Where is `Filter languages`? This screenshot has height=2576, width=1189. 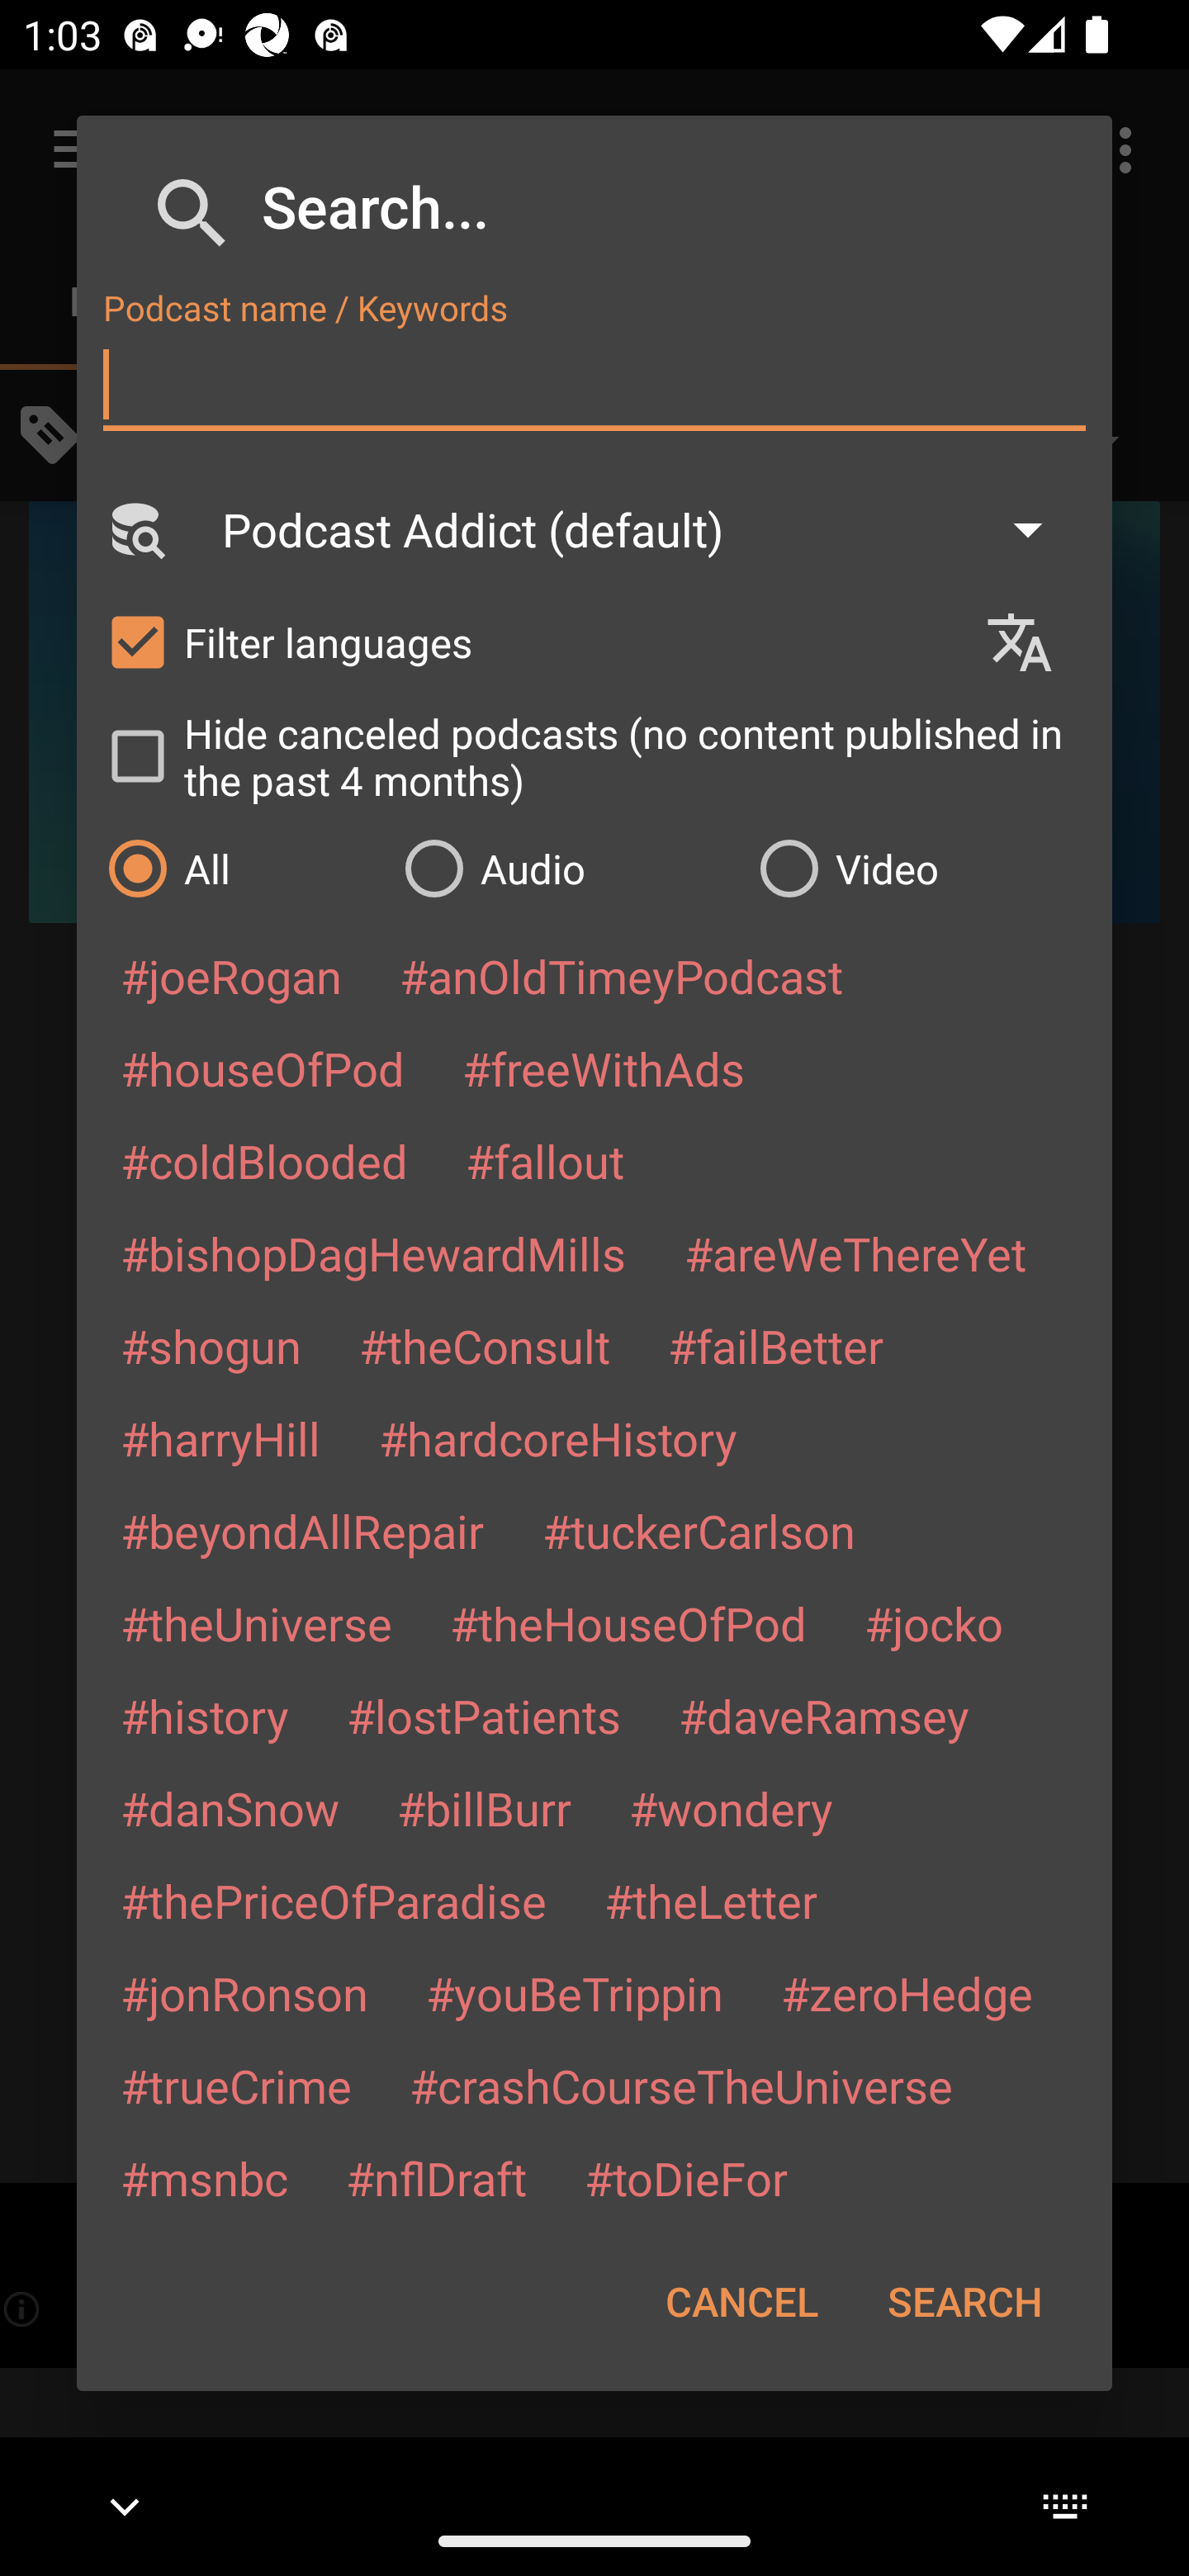
Filter languages is located at coordinates (530, 641).